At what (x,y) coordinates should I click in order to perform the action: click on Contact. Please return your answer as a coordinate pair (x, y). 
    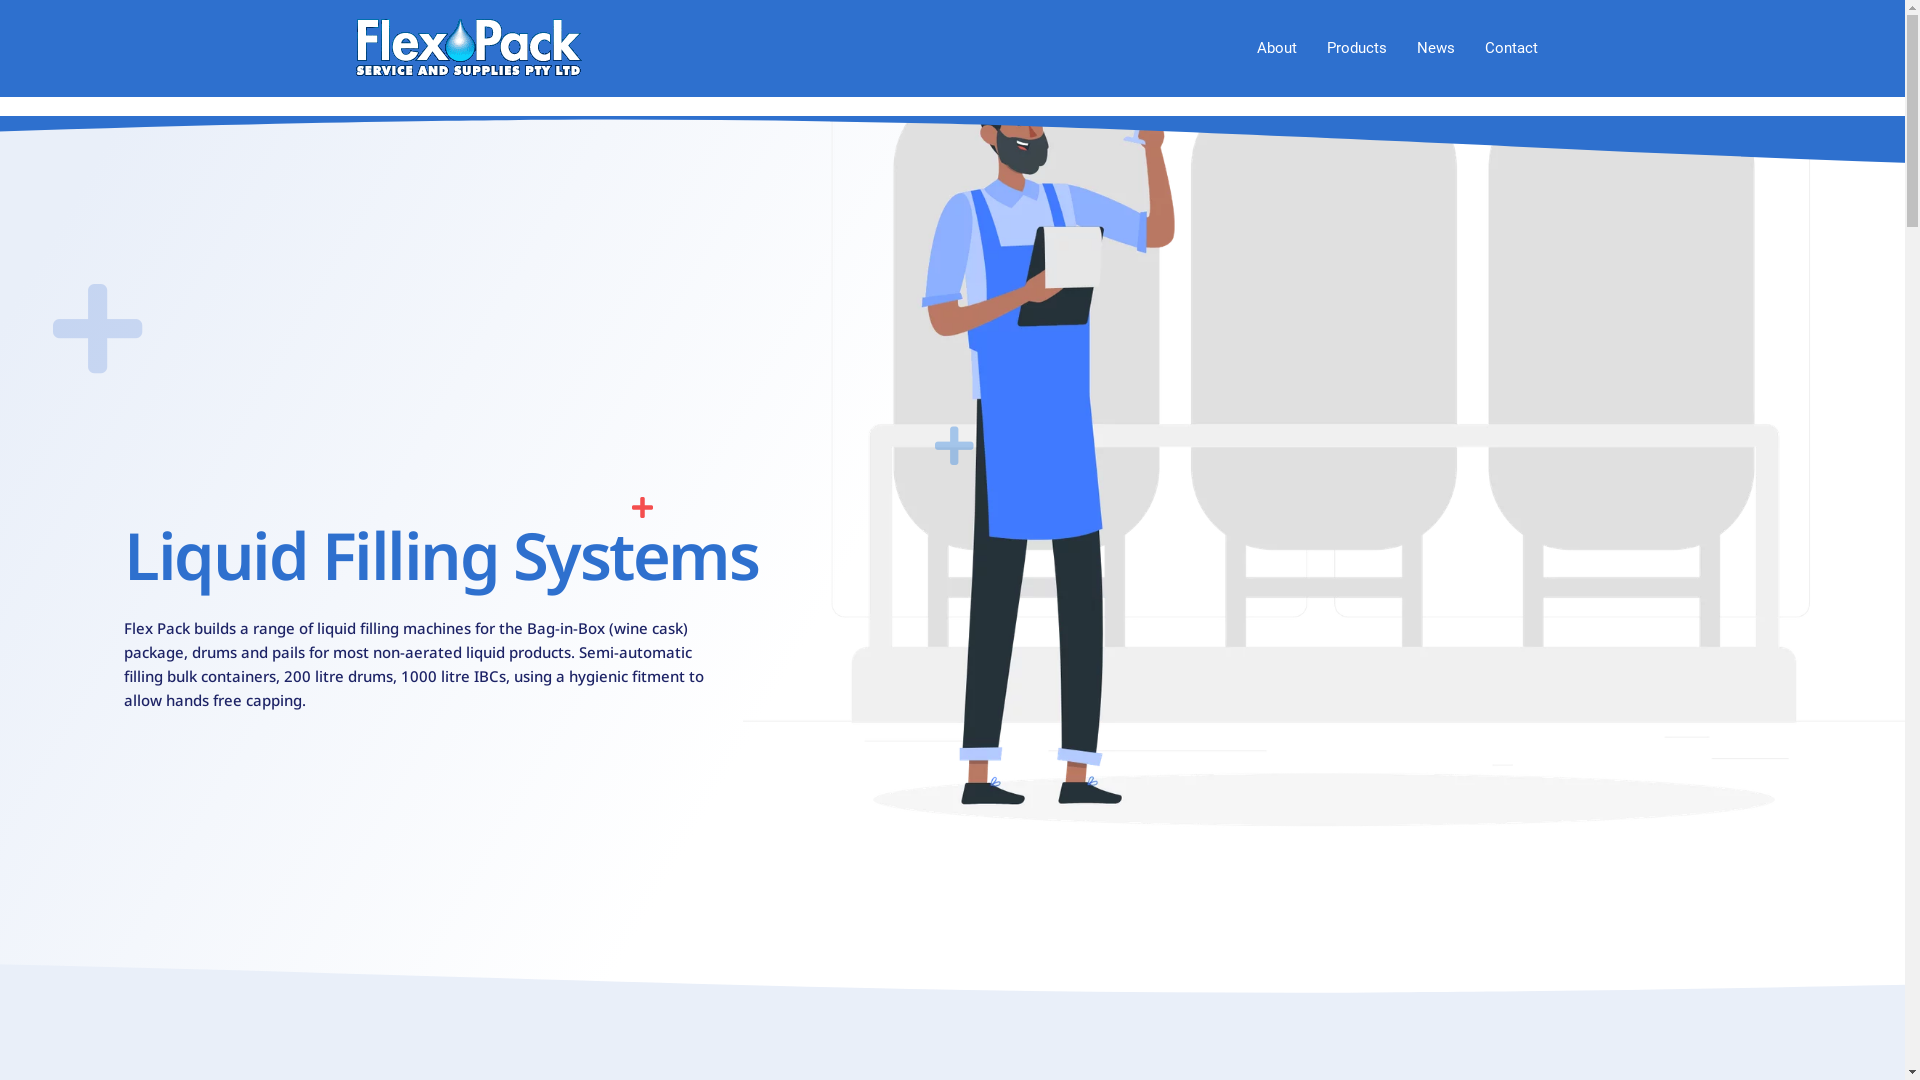
    Looking at the image, I should click on (1512, 48).